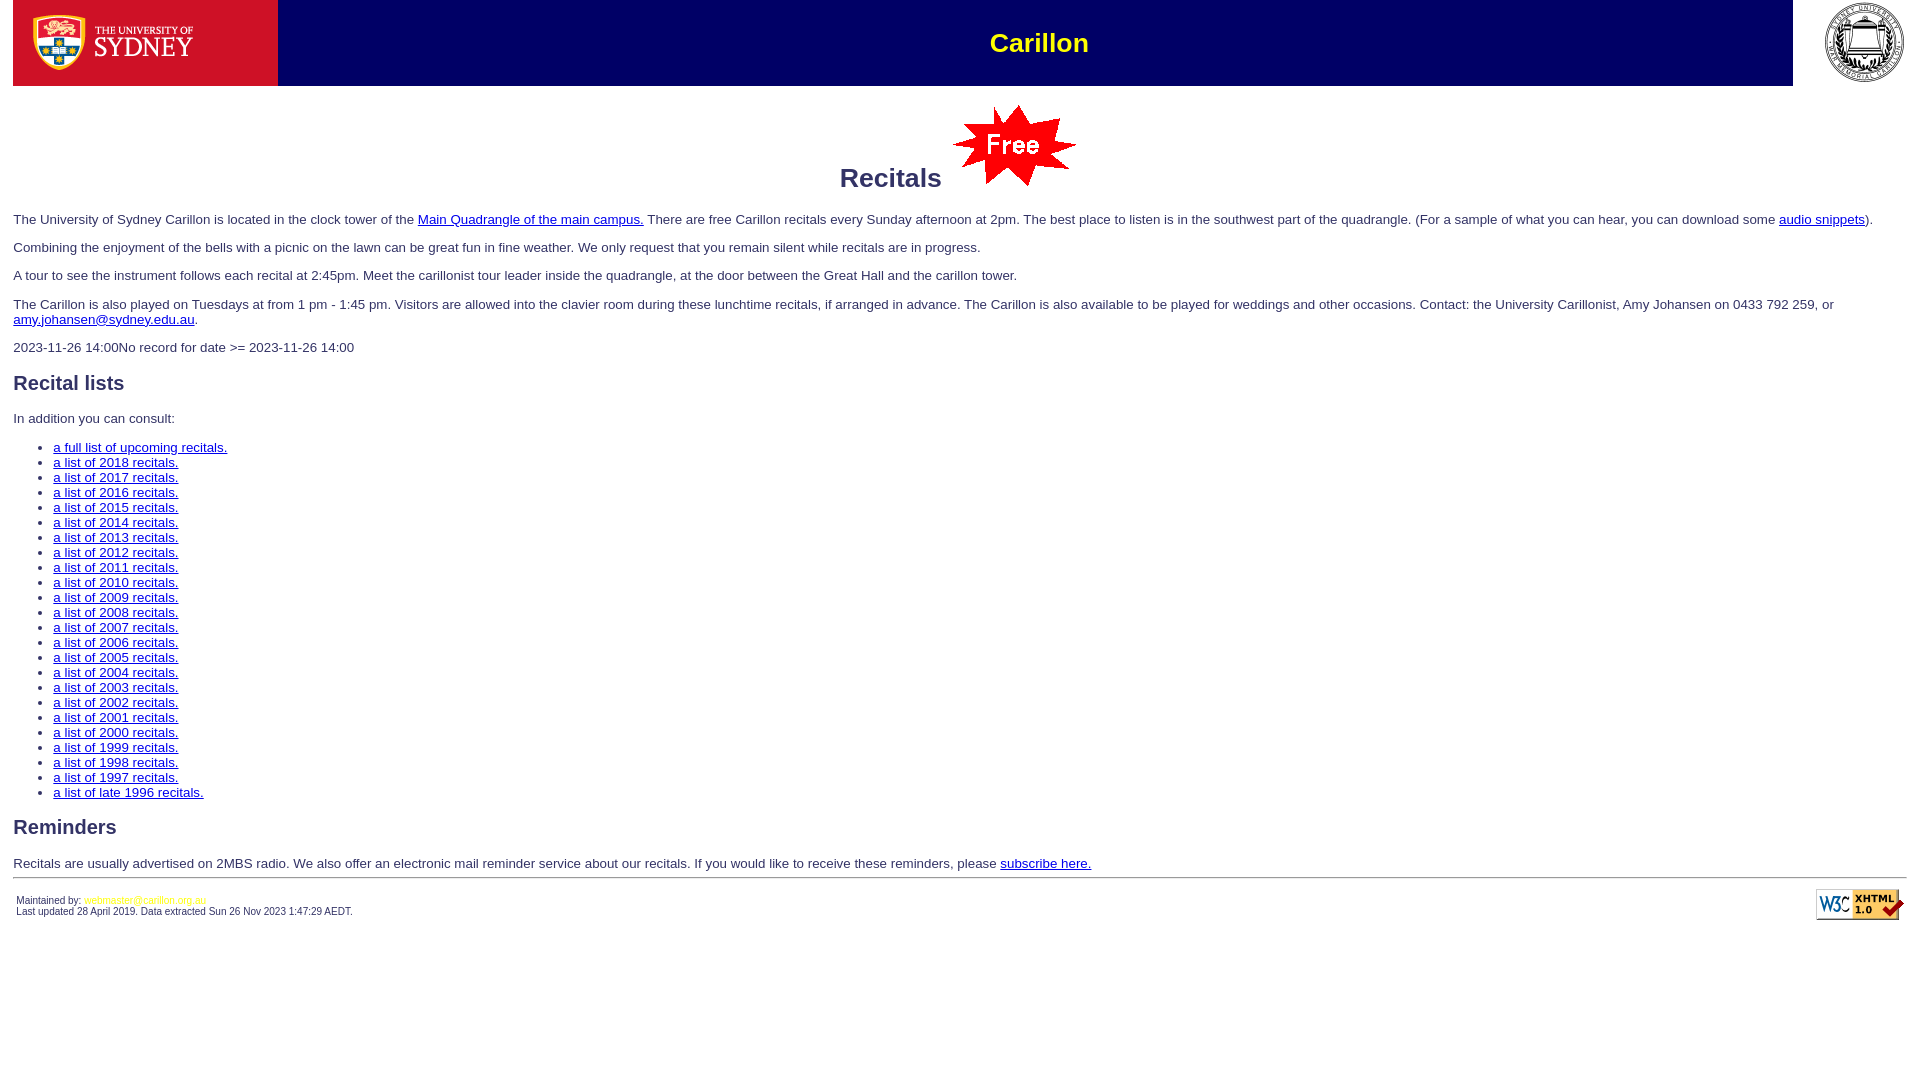 The height and width of the screenshot is (1080, 1920). What do you see at coordinates (104, 319) in the screenshot?
I see `amy.johansen@sydney.edu.au` at bounding box center [104, 319].